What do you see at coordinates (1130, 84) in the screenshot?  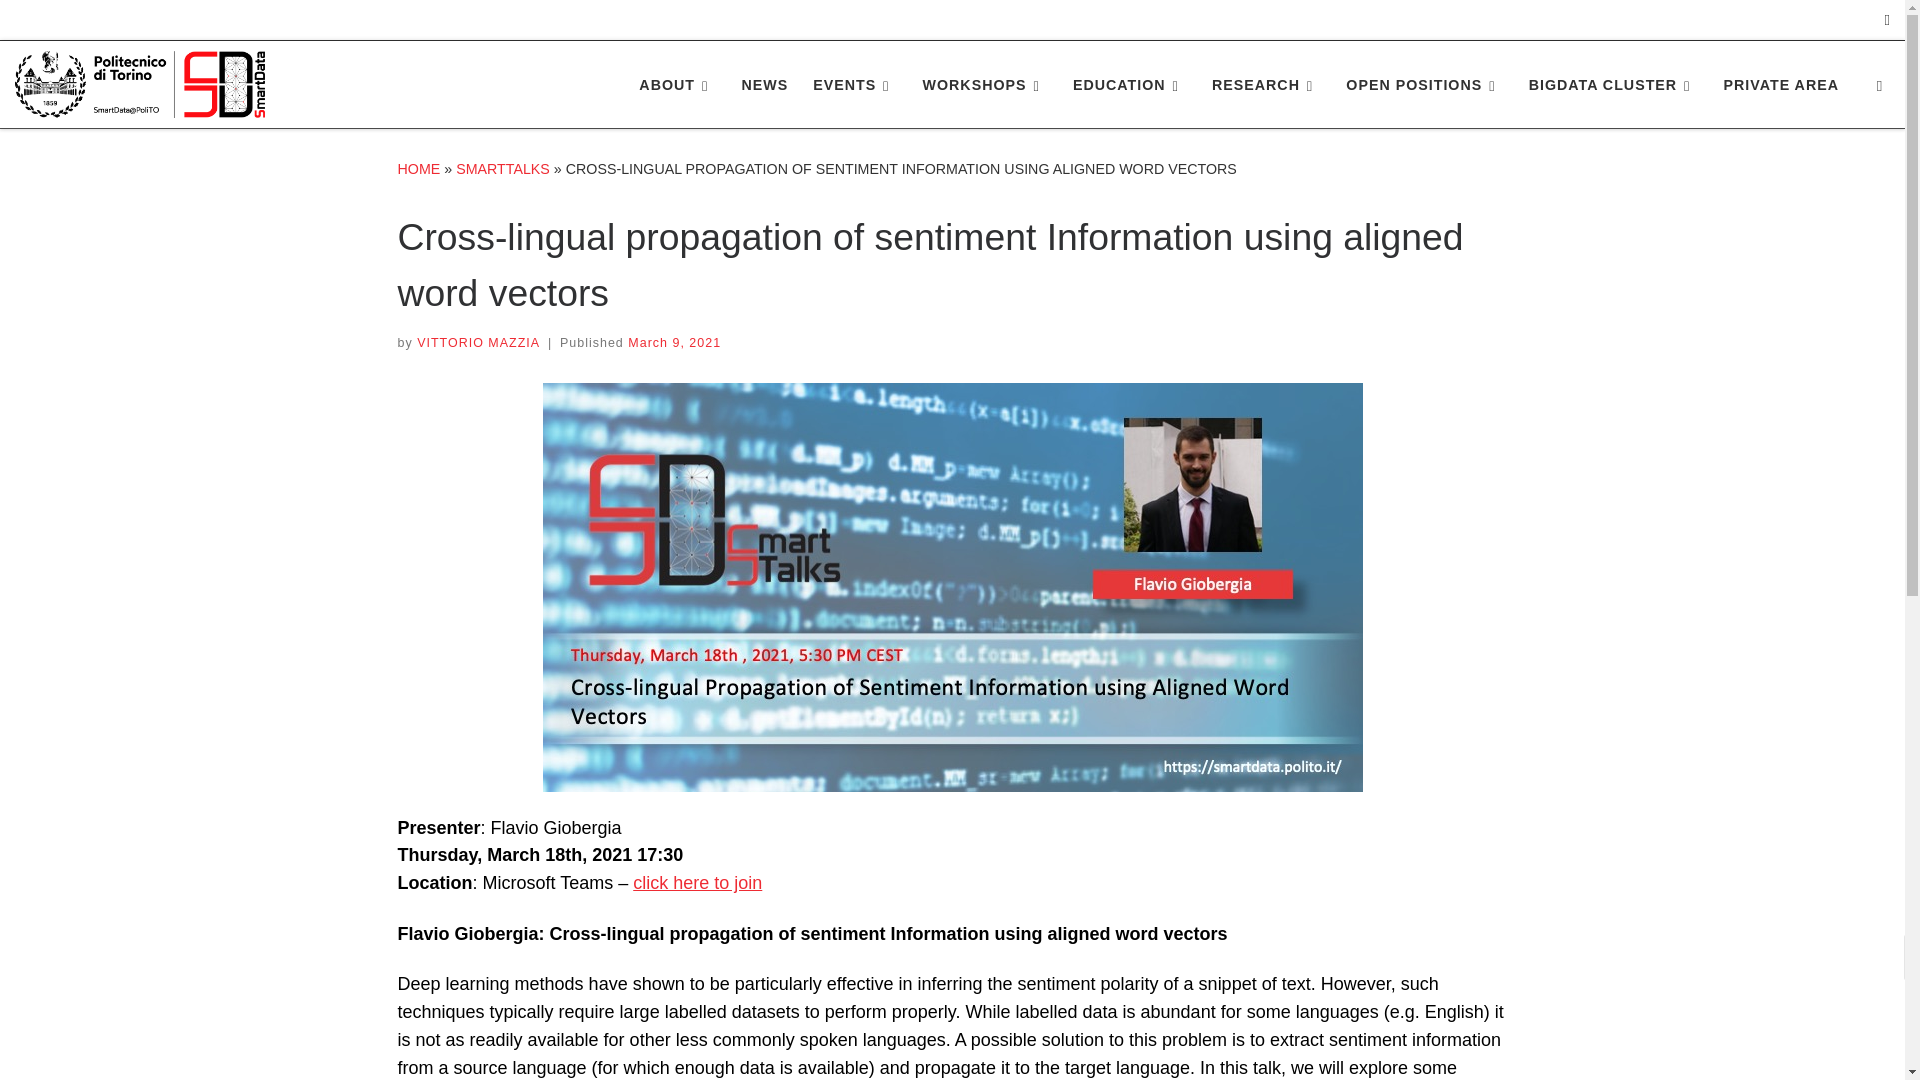 I see `EDUCATION` at bounding box center [1130, 84].